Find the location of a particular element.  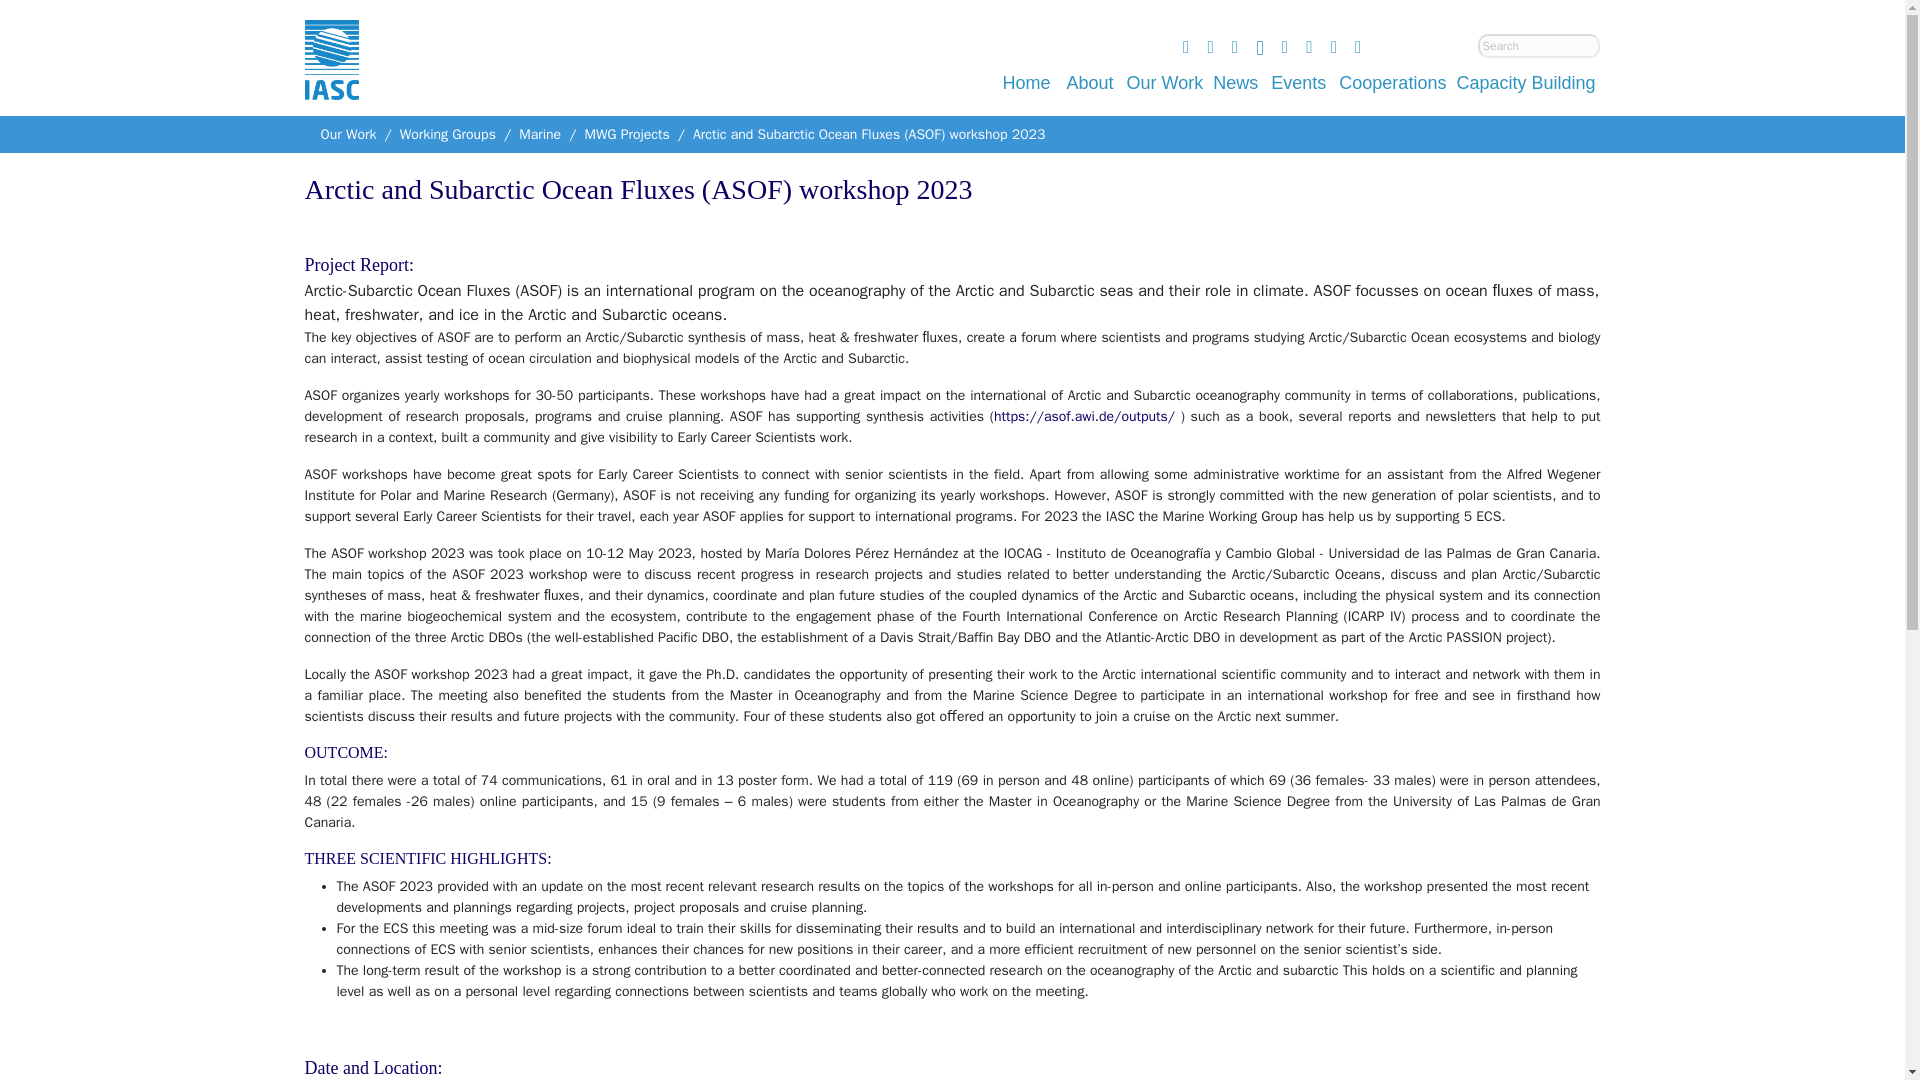

About is located at coordinates (1090, 82).